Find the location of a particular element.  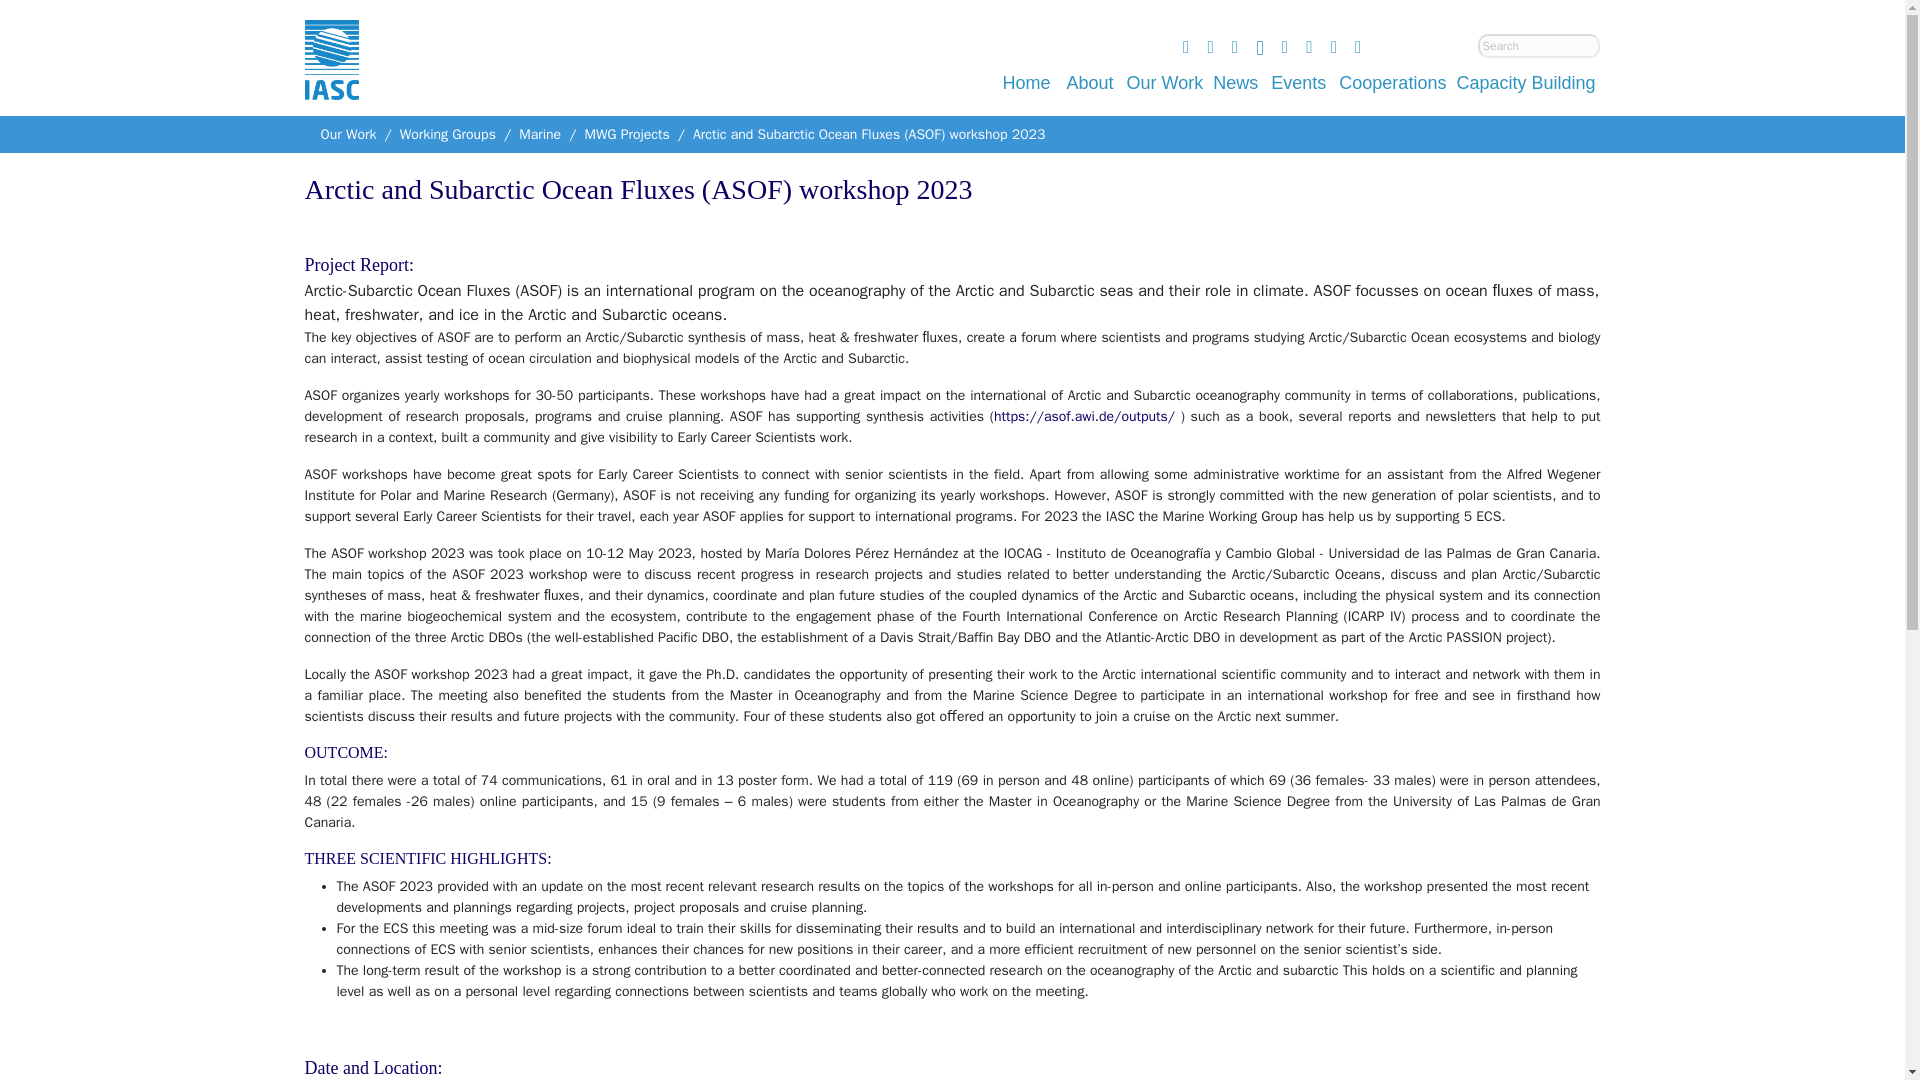

About is located at coordinates (1090, 82).